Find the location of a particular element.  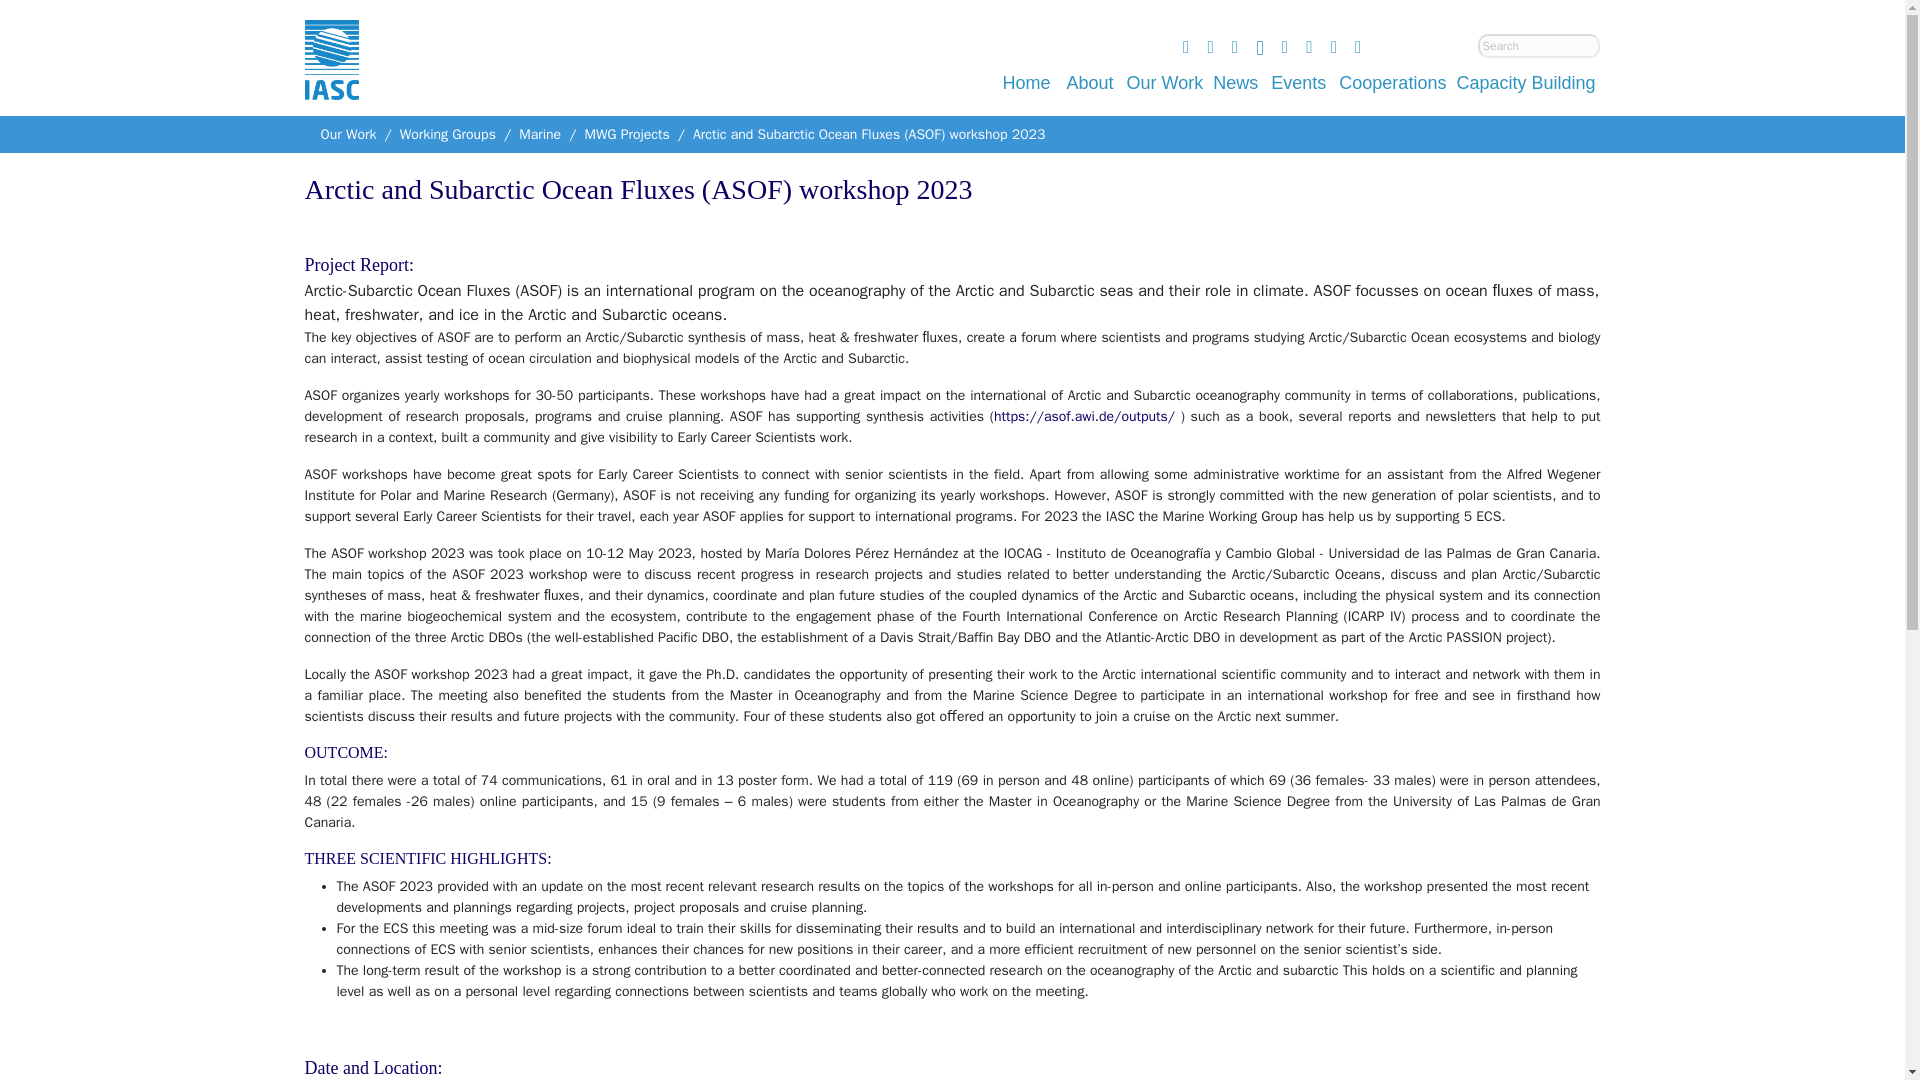

About is located at coordinates (1090, 82).